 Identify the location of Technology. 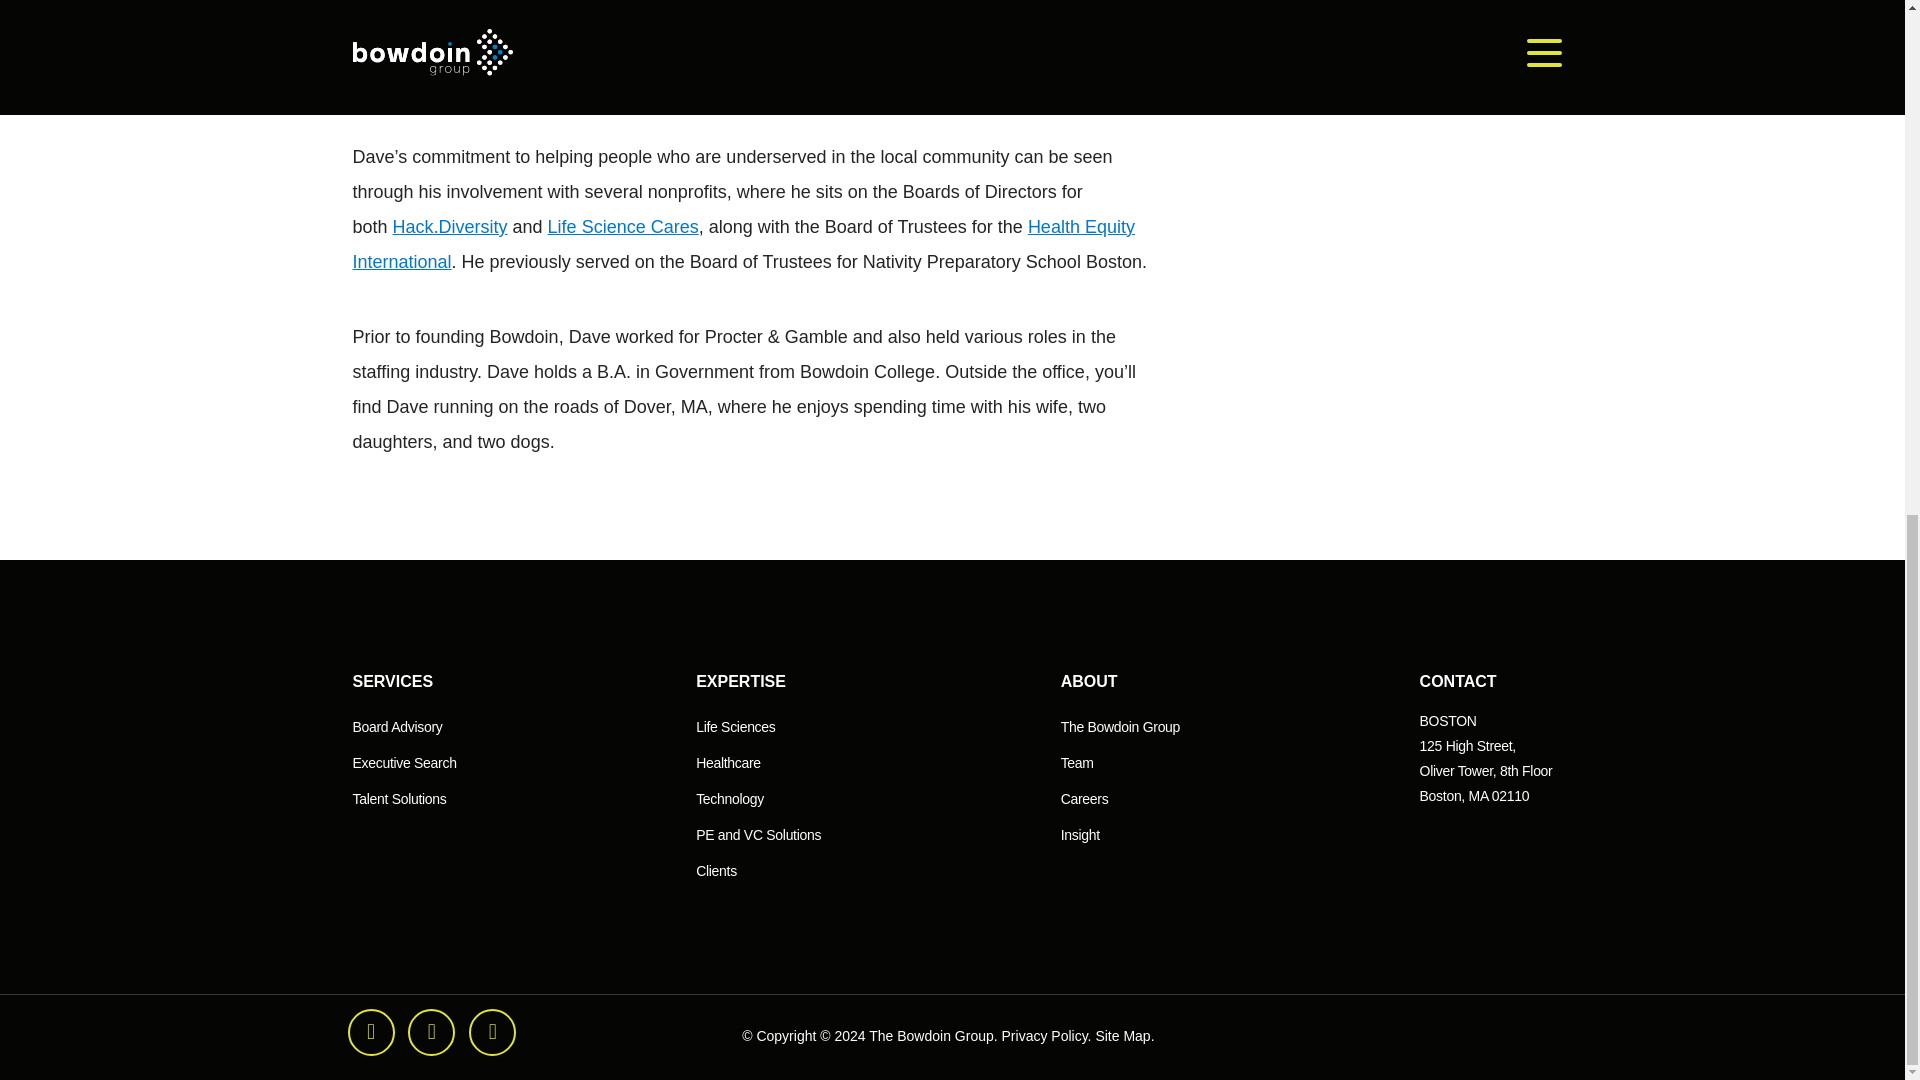
(730, 800).